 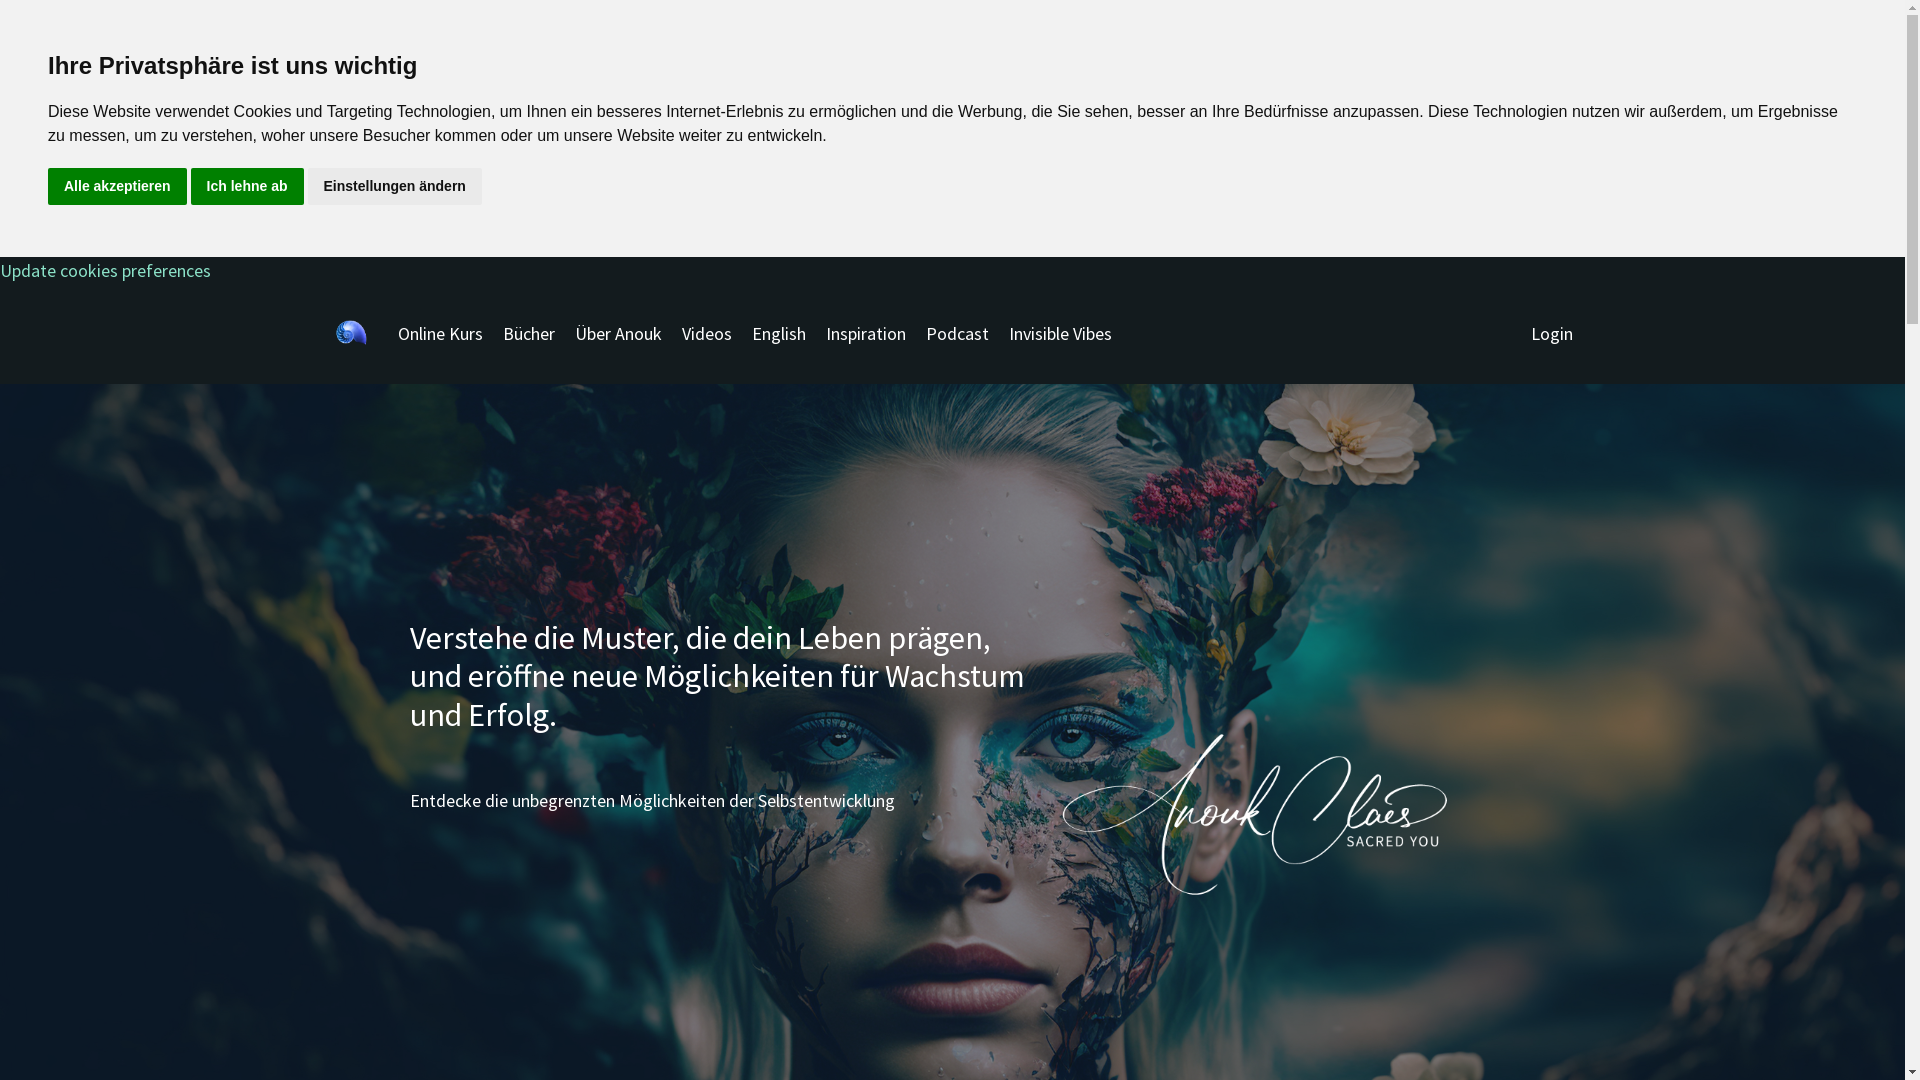 I want to click on Ich lehne ab, so click(x=248, y=186).